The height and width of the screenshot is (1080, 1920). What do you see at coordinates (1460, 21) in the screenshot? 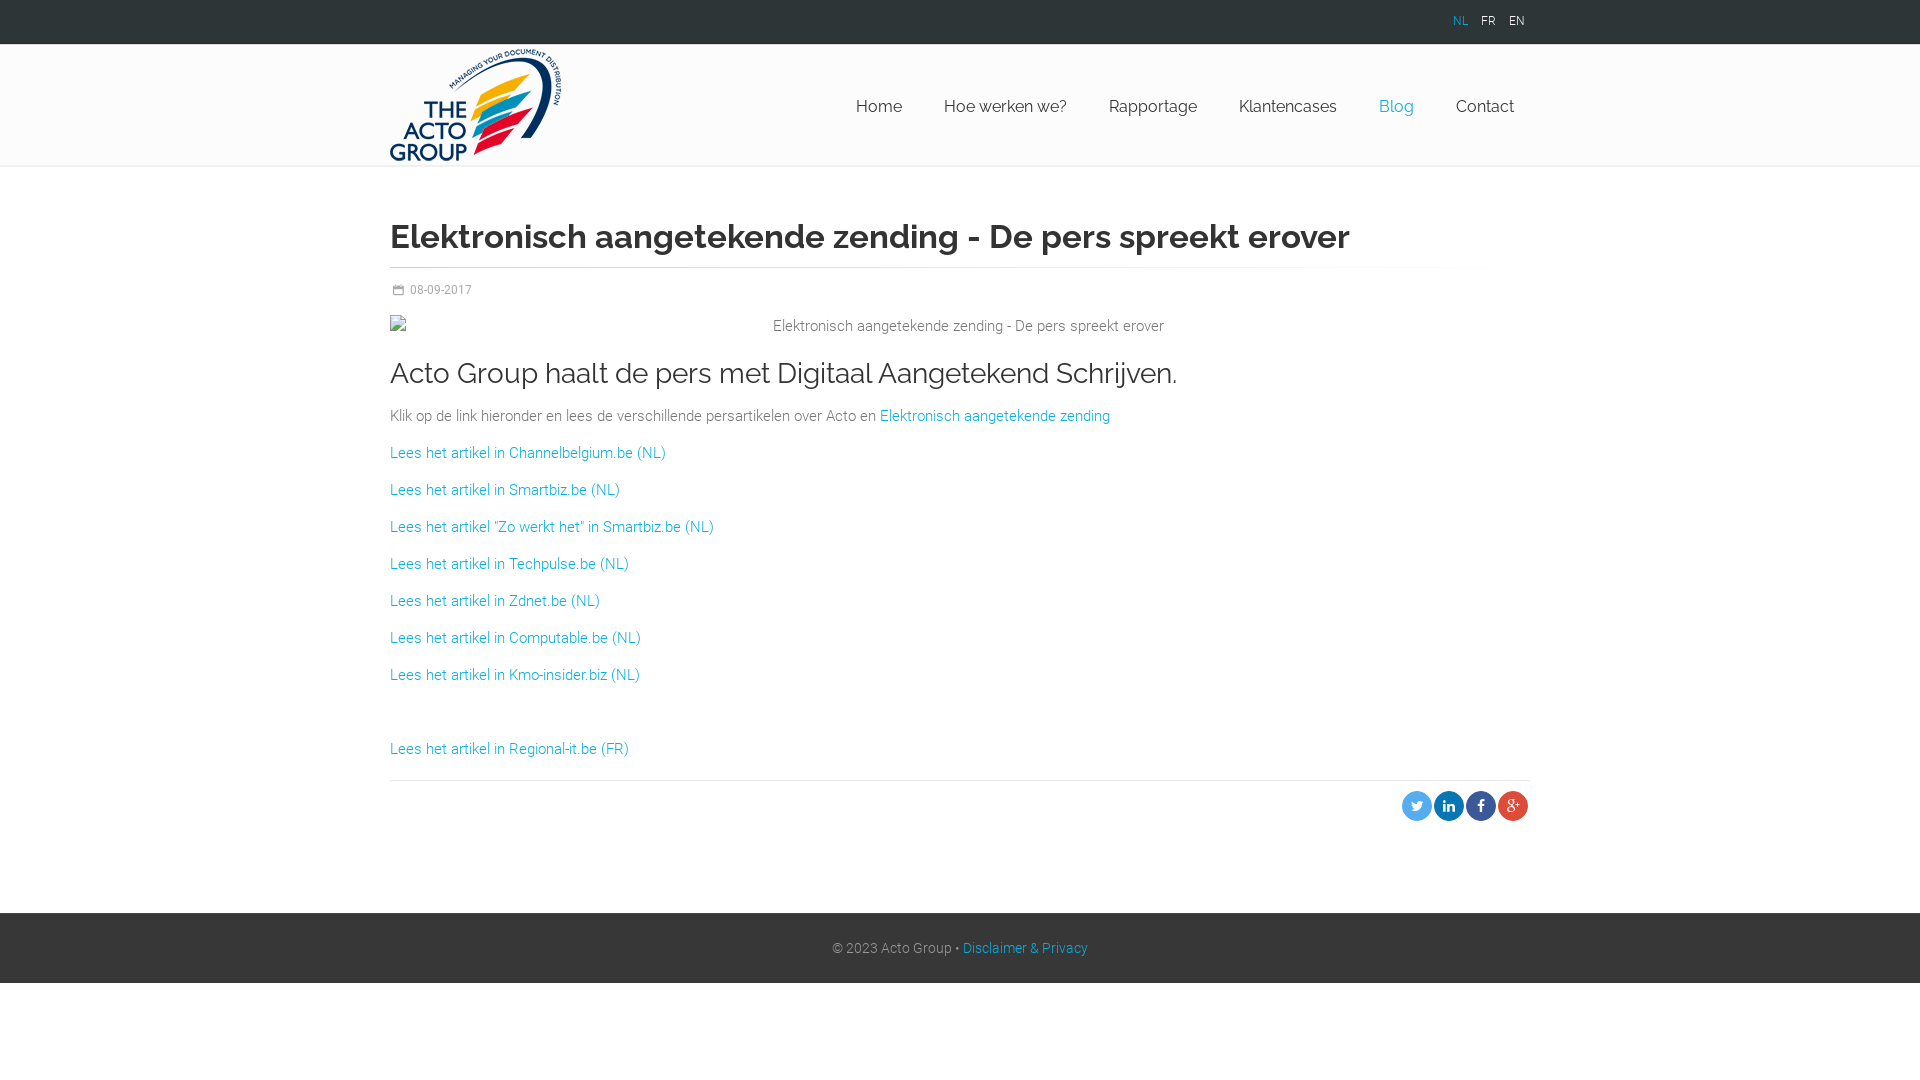
I see `NL` at bounding box center [1460, 21].